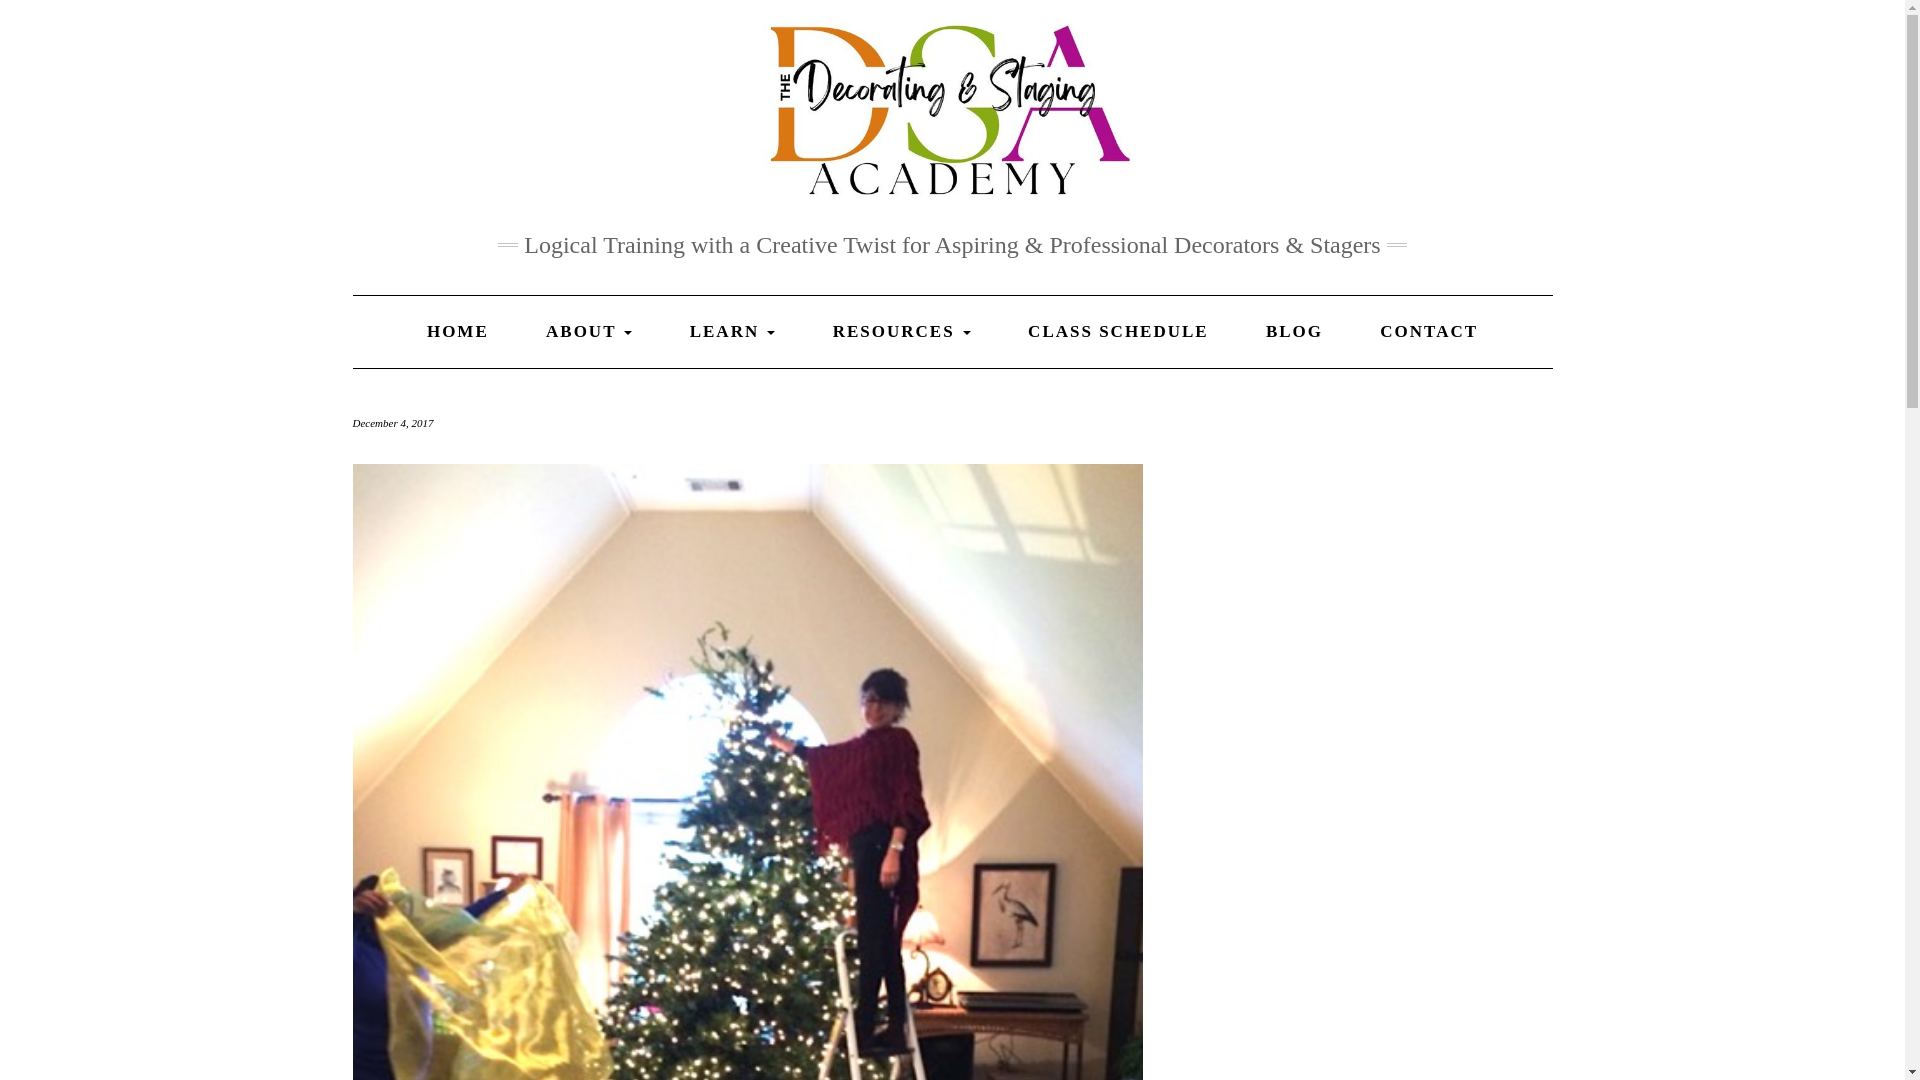 The image size is (1920, 1080). Describe the element at coordinates (902, 332) in the screenshot. I see `RESOURCES` at that location.